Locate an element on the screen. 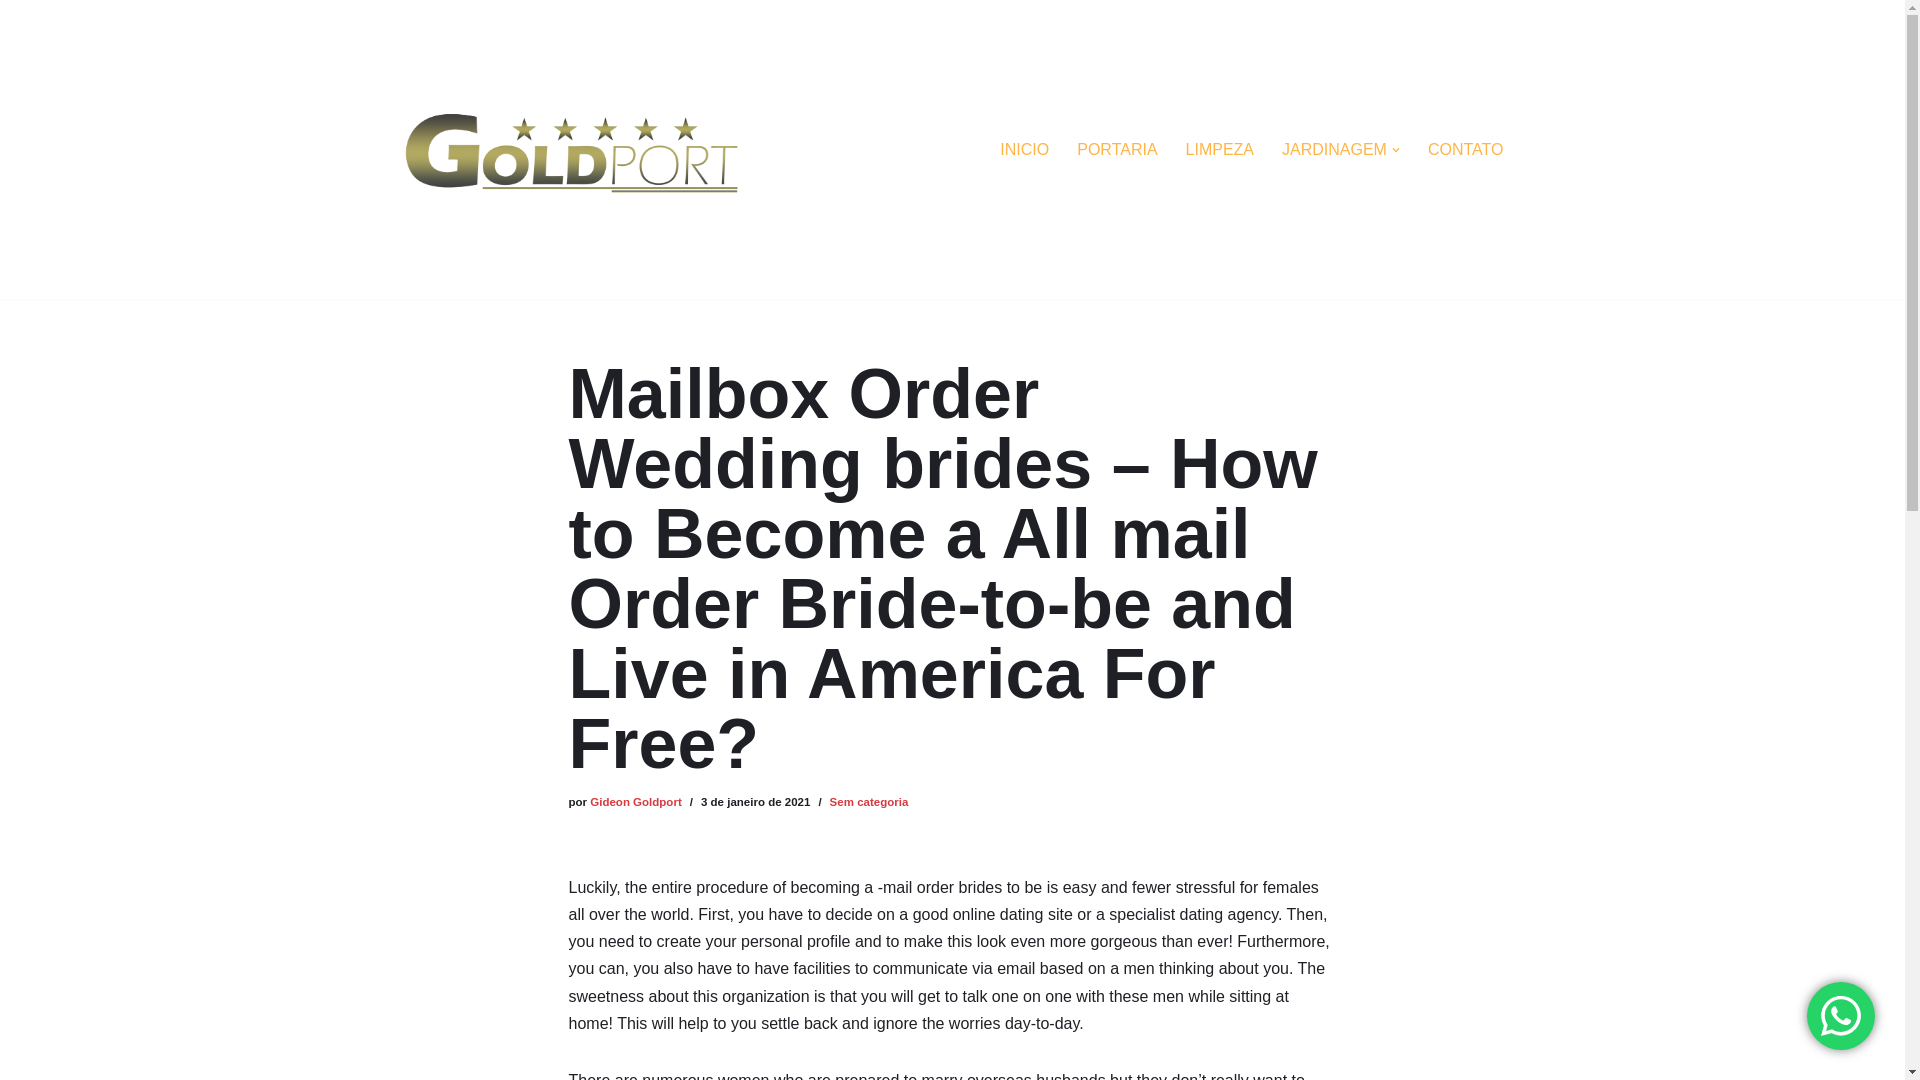 The image size is (1920, 1080). INICIO is located at coordinates (1024, 150).